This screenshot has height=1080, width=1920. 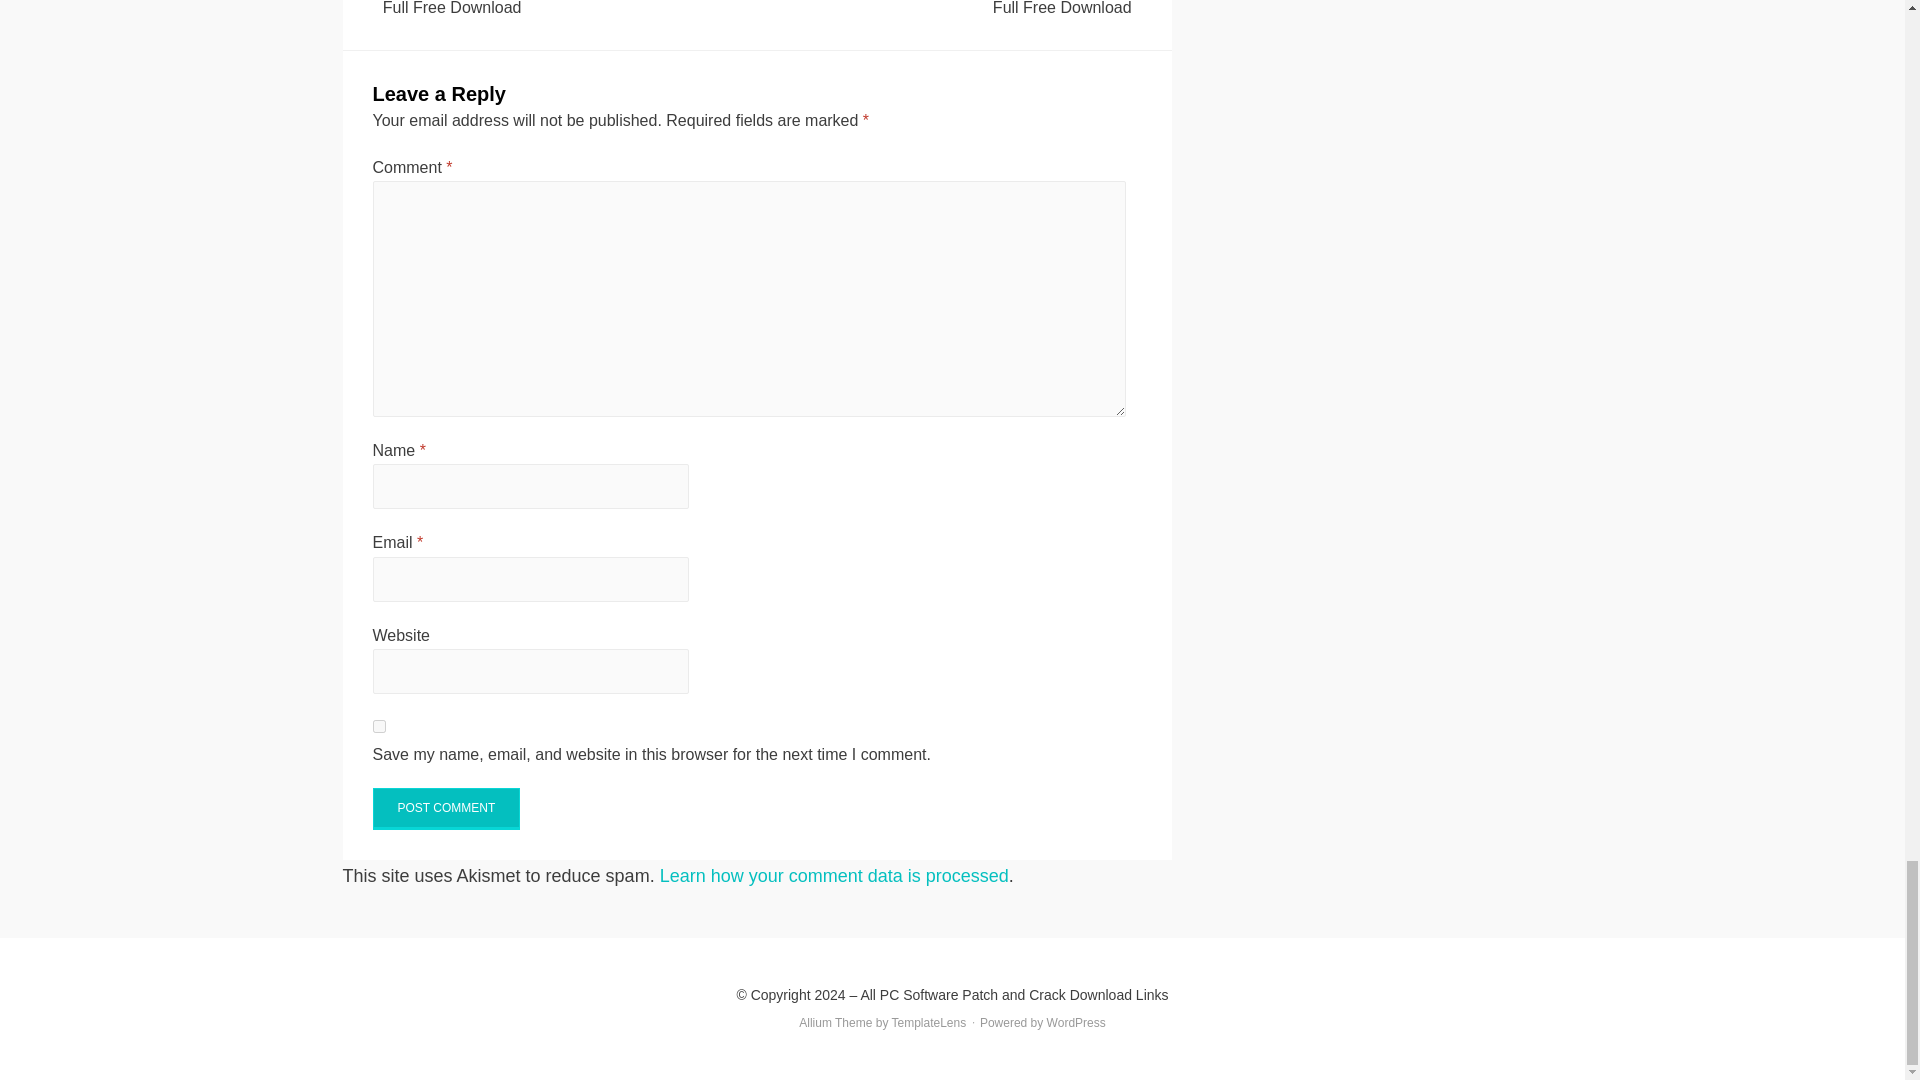 I want to click on yes, so click(x=378, y=726).